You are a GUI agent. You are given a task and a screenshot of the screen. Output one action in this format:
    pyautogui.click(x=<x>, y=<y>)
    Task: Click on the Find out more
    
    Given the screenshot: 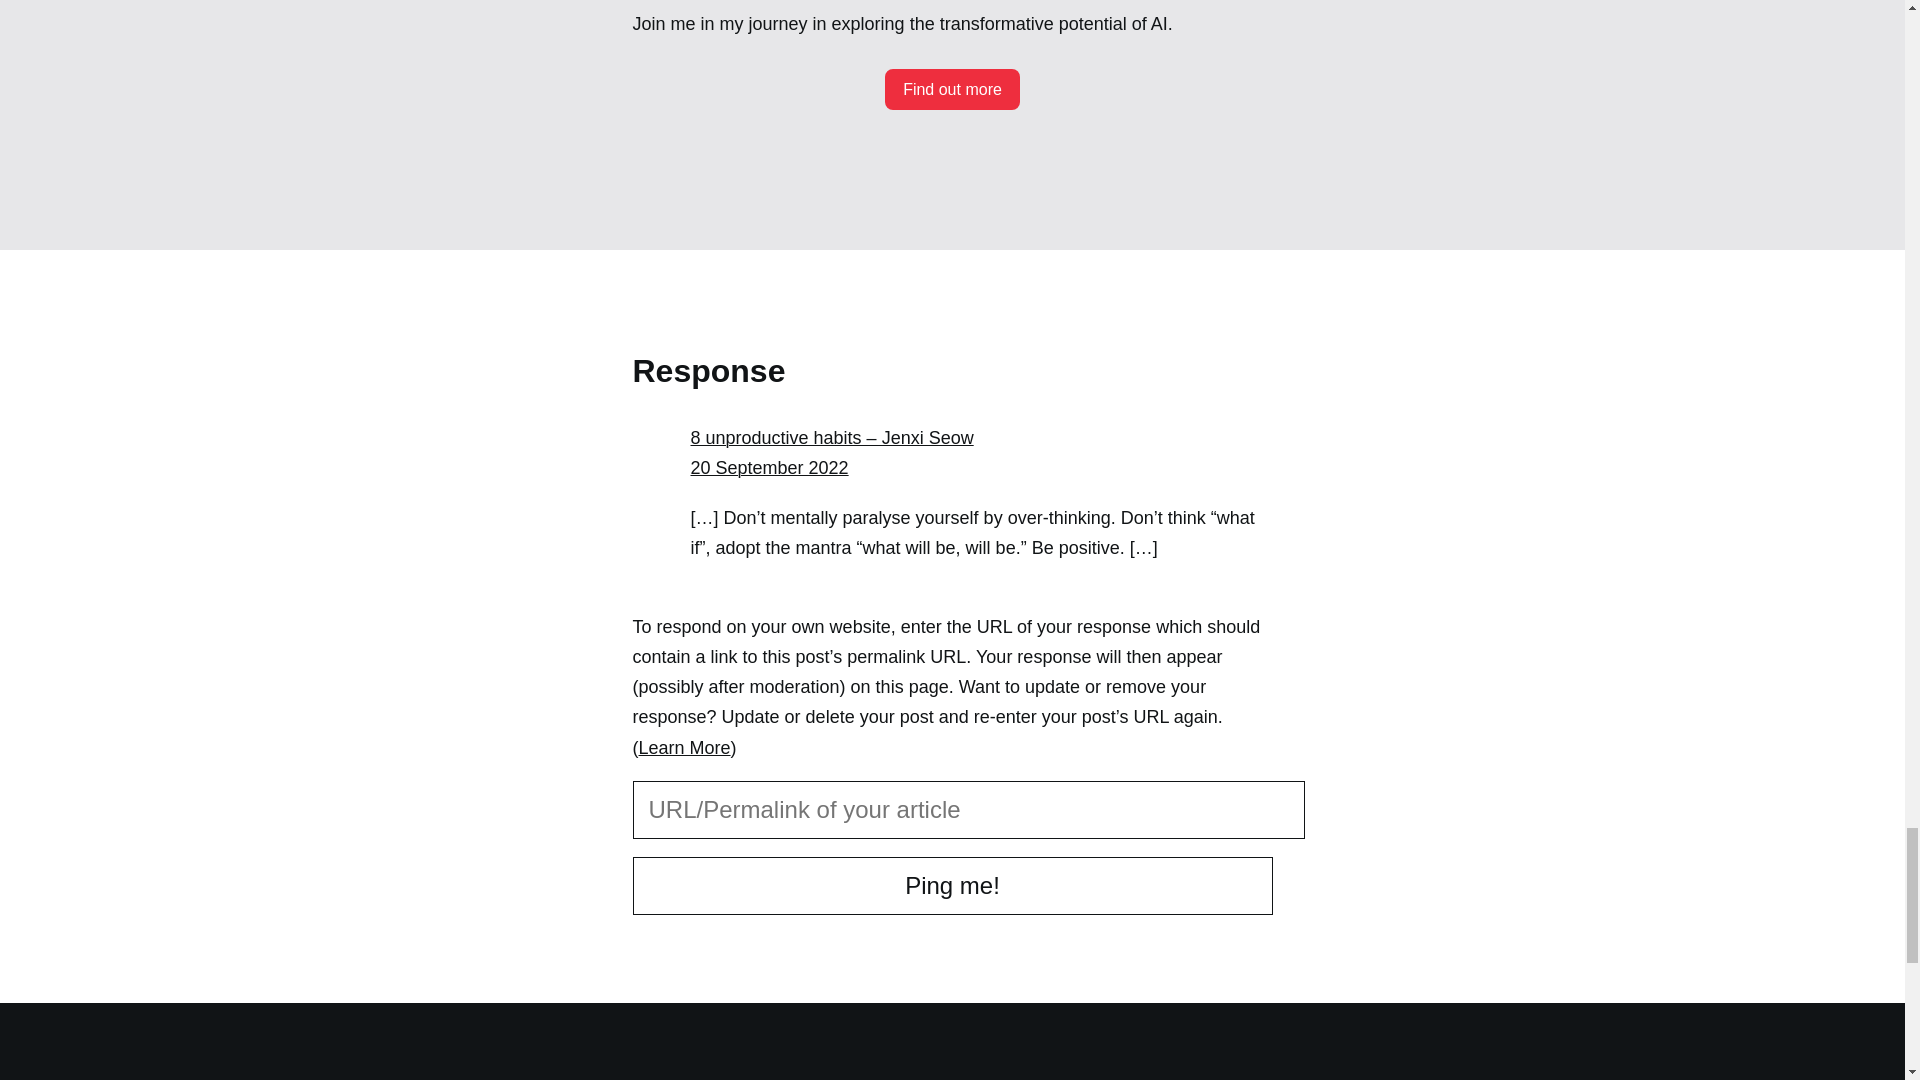 What is the action you would take?
    pyautogui.click(x=952, y=90)
    